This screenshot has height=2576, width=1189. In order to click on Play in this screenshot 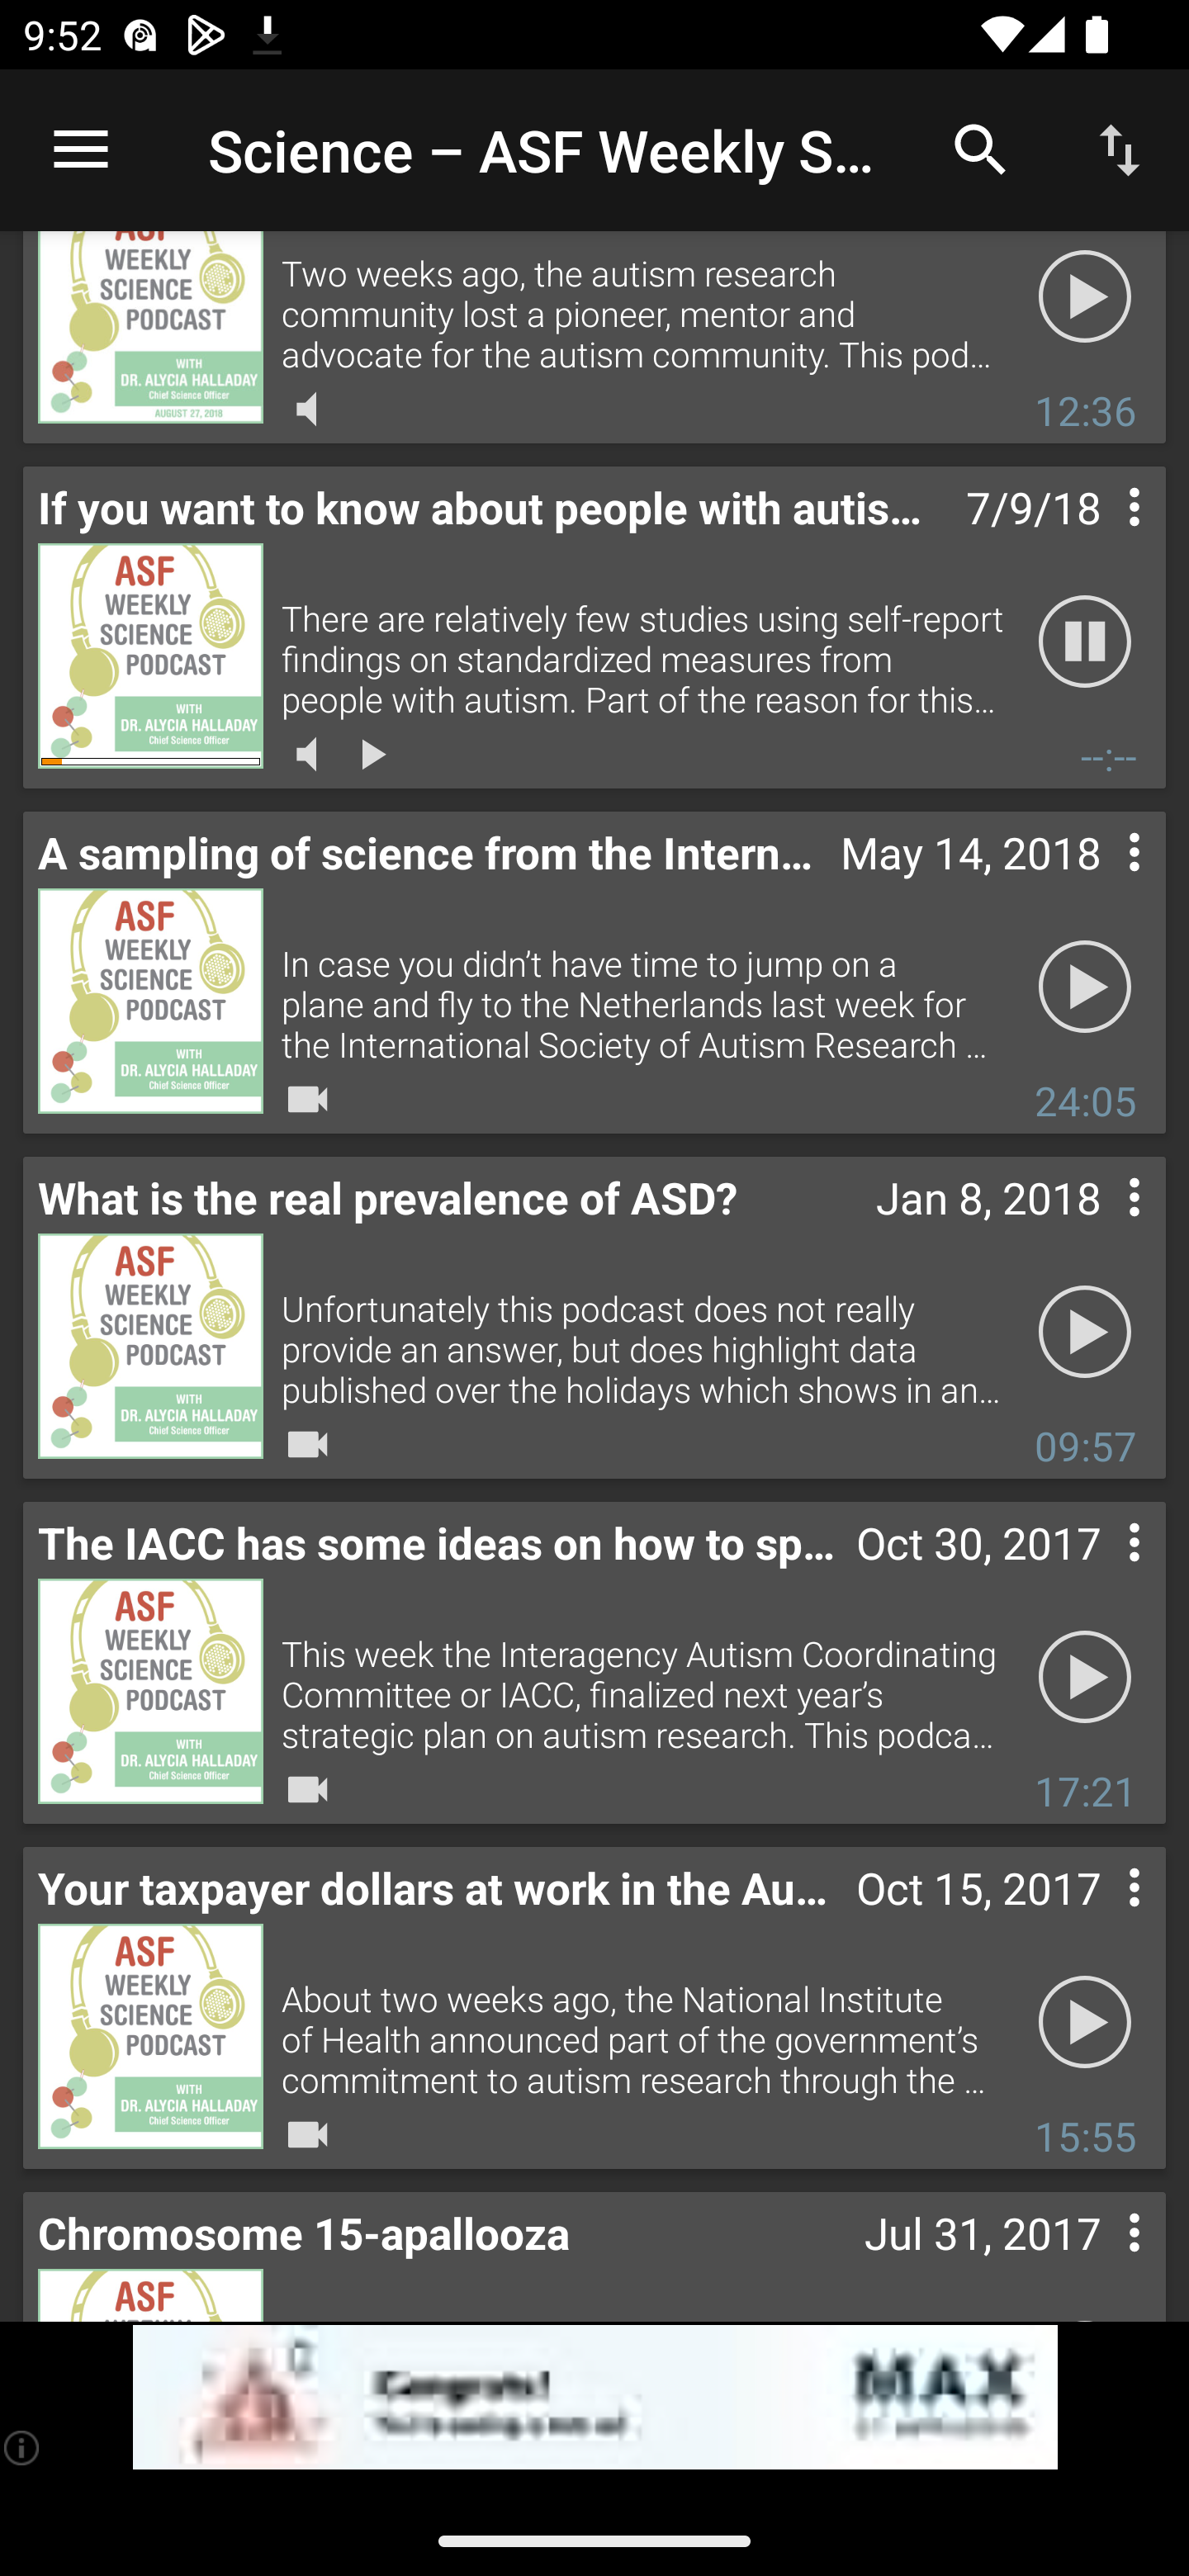, I will do `click(1085, 304)`.